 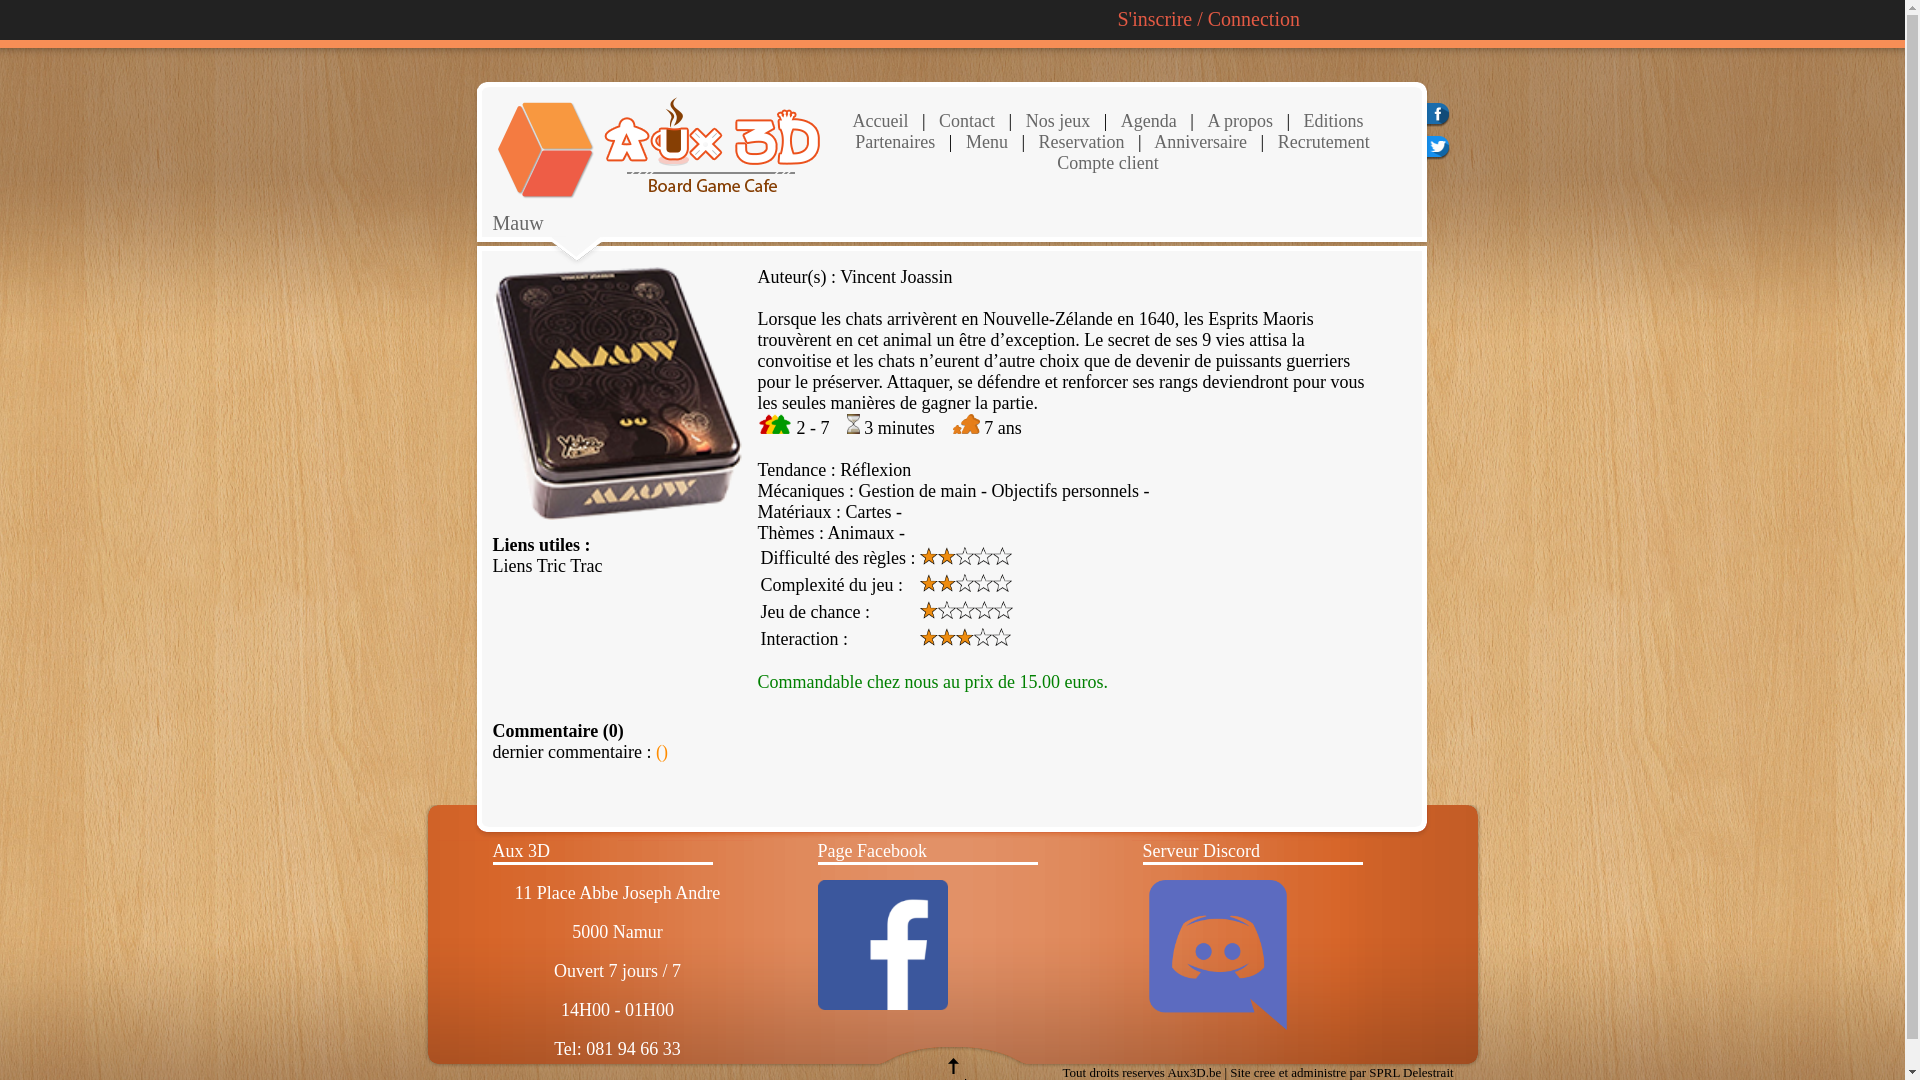 What do you see at coordinates (1209, 19) in the screenshot?
I see `S'inscrire / Connection` at bounding box center [1209, 19].